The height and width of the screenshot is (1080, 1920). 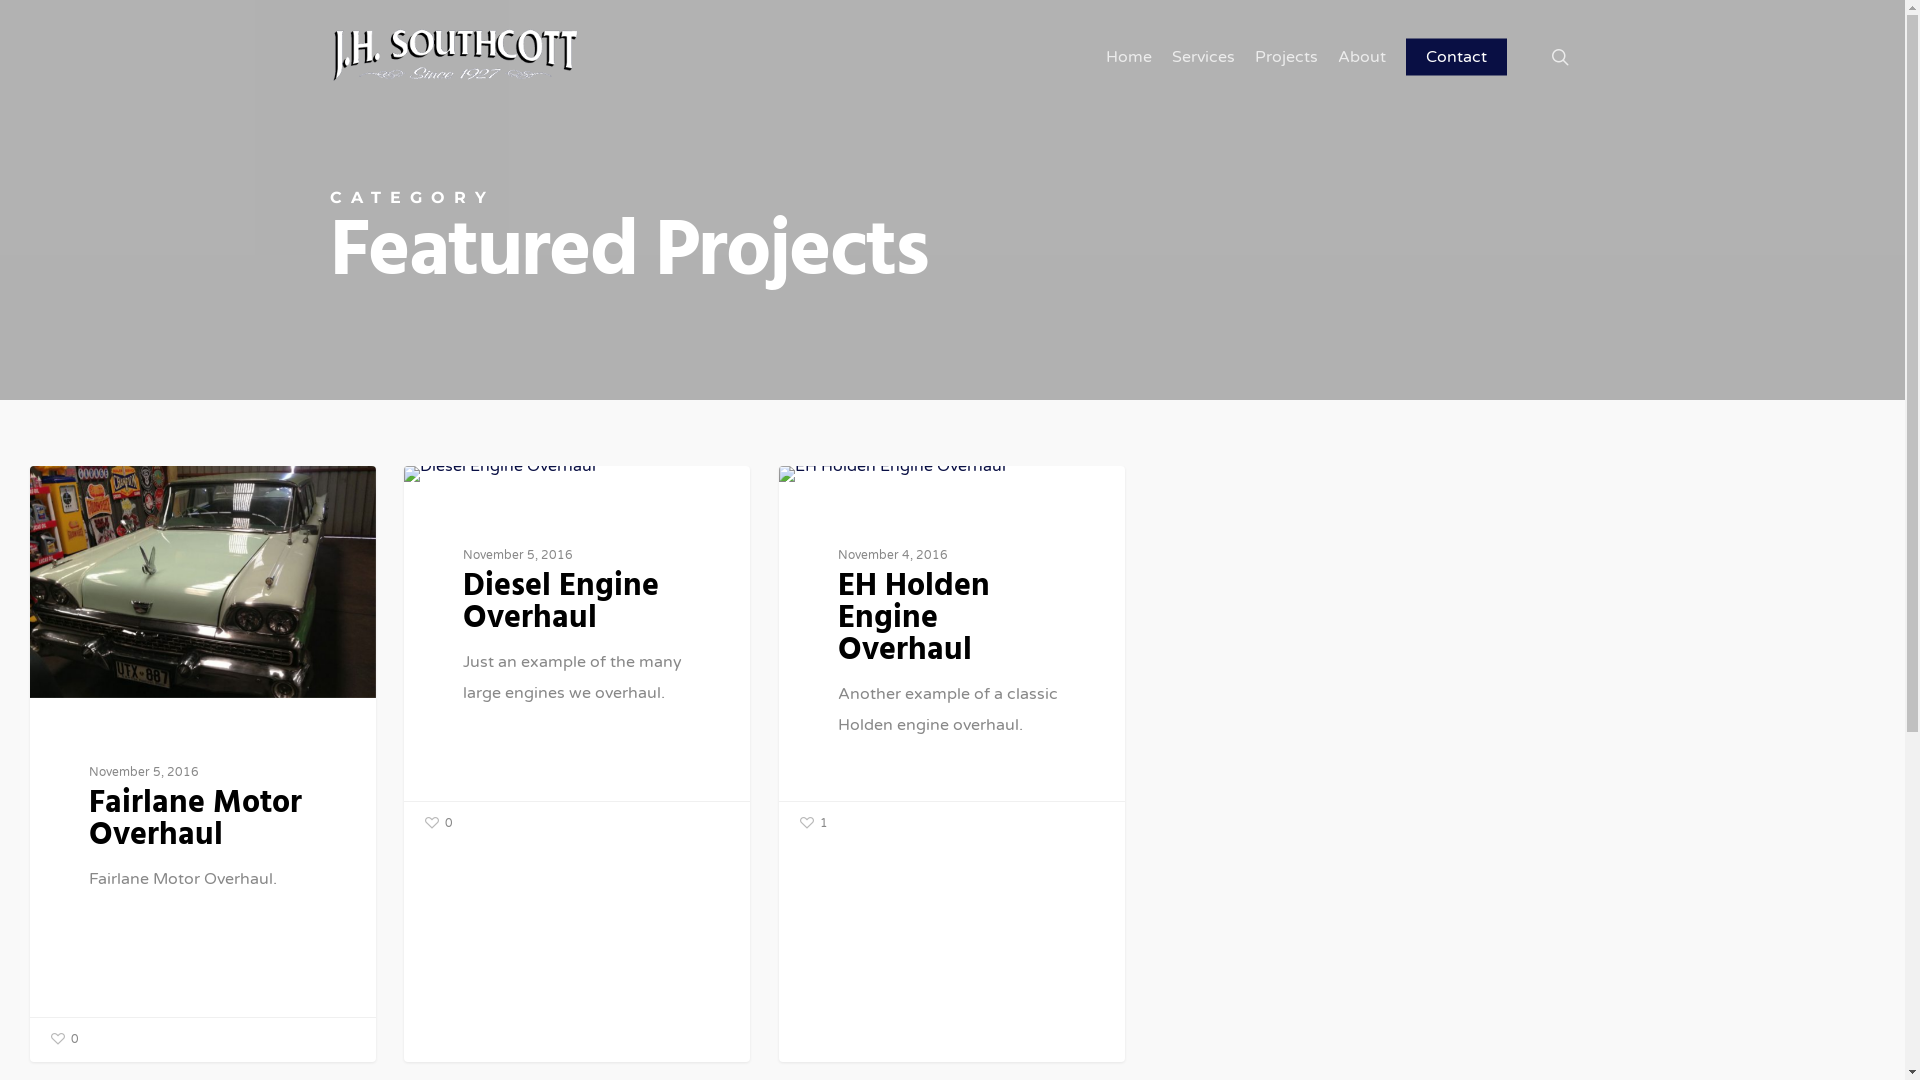 What do you see at coordinates (439, 824) in the screenshot?
I see `0` at bounding box center [439, 824].